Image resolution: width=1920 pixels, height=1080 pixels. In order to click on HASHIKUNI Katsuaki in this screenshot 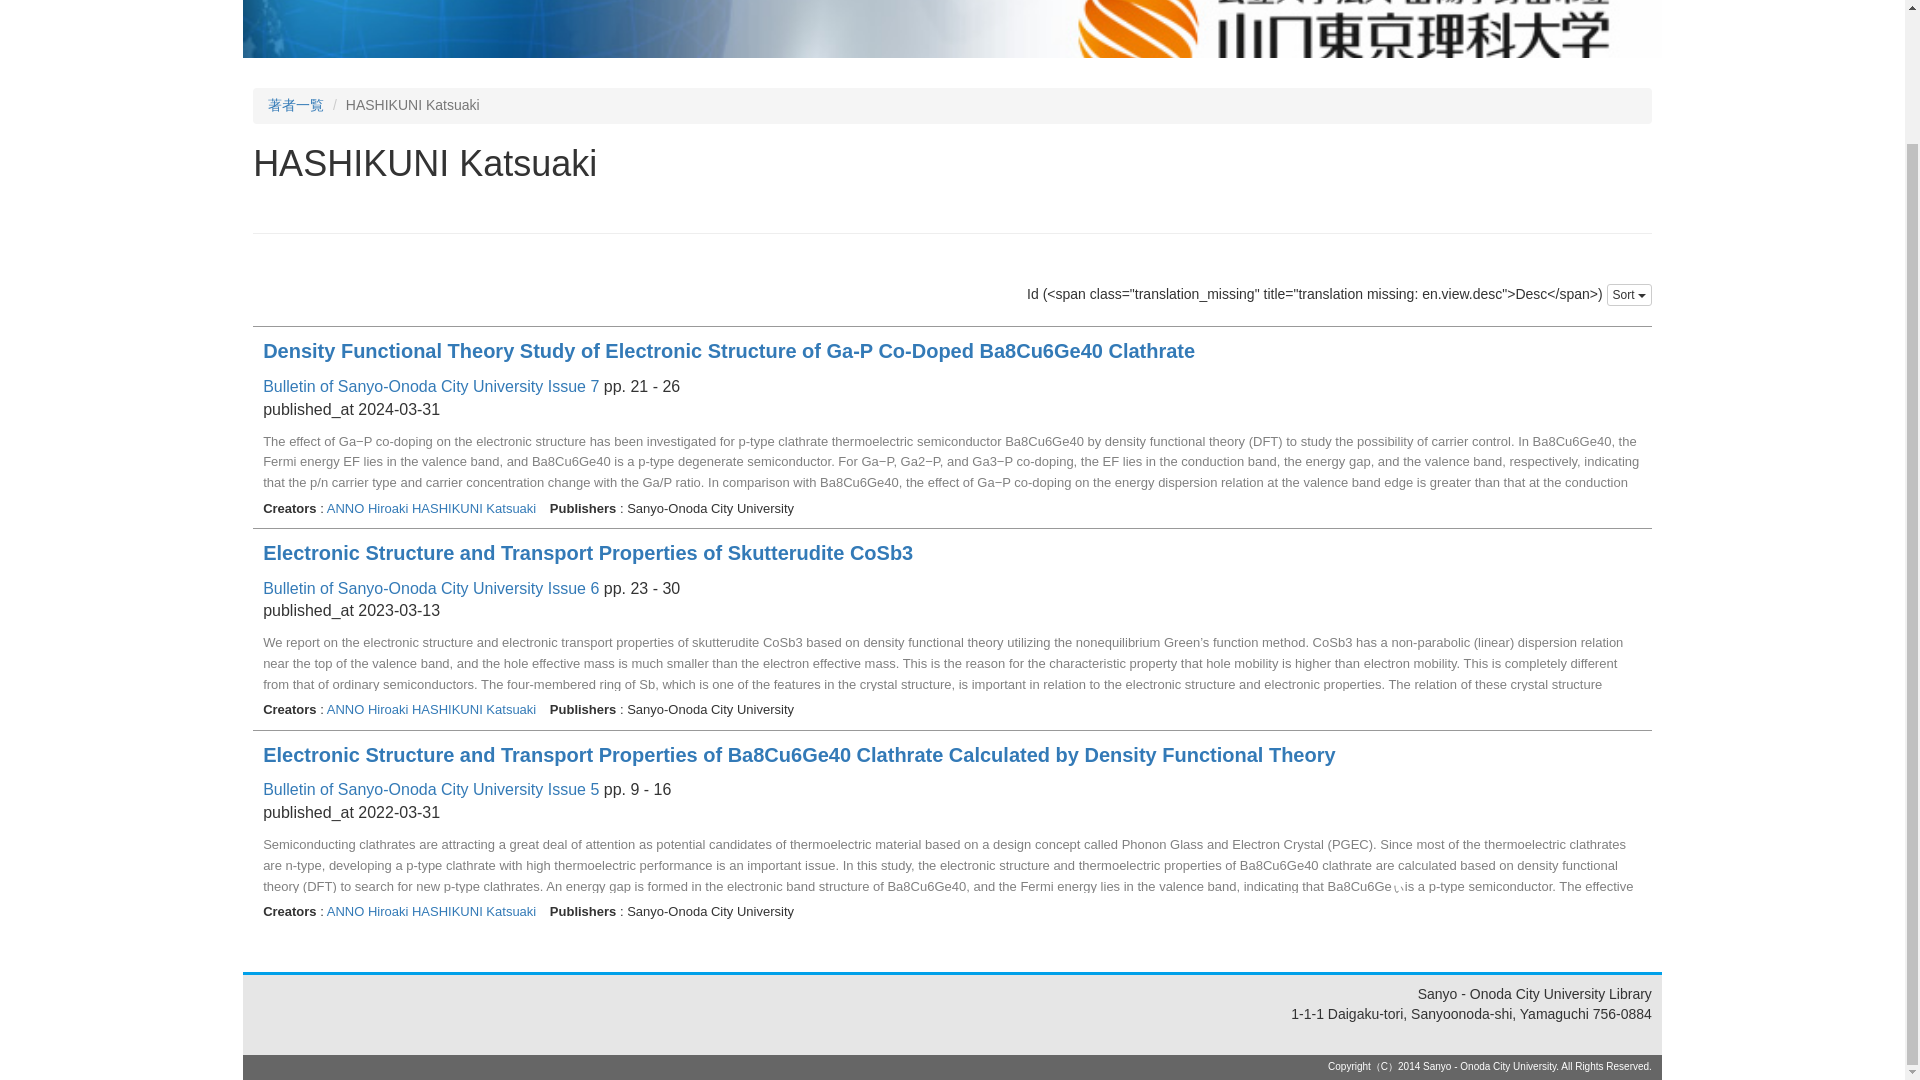, I will do `click(476, 508)`.